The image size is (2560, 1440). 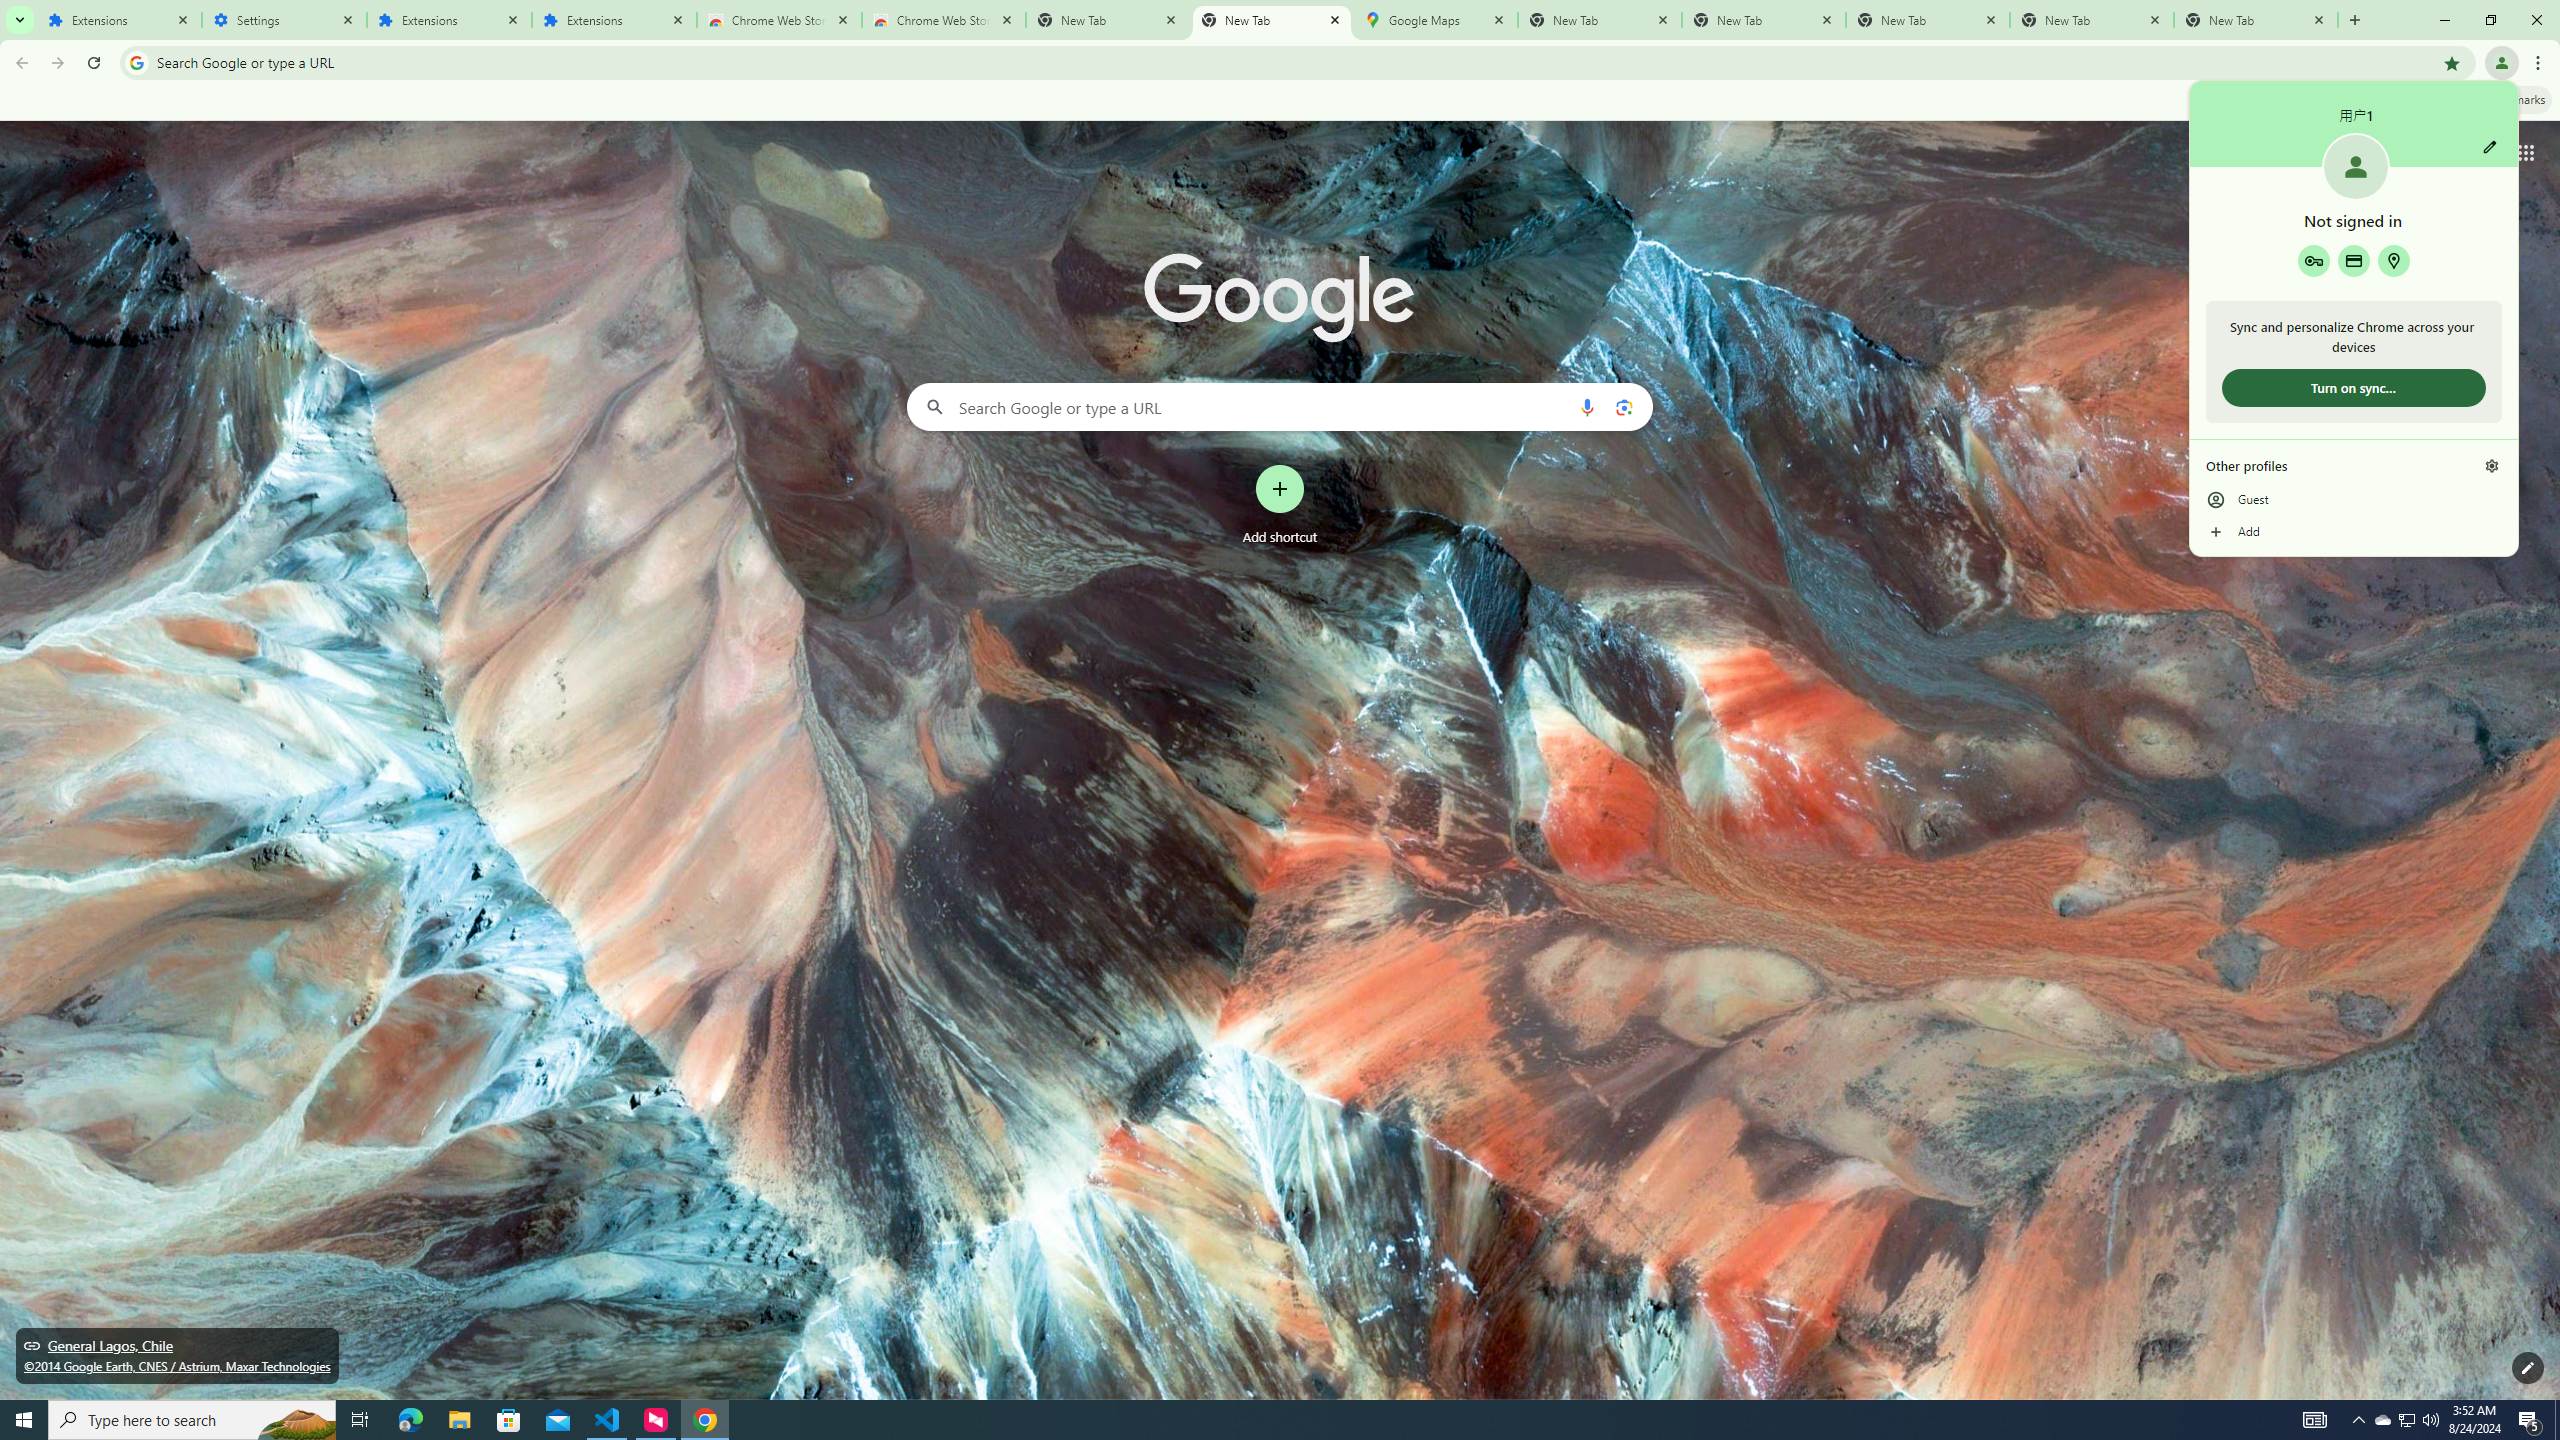 I want to click on Notification Chevron, so click(x=2358, y=1420).